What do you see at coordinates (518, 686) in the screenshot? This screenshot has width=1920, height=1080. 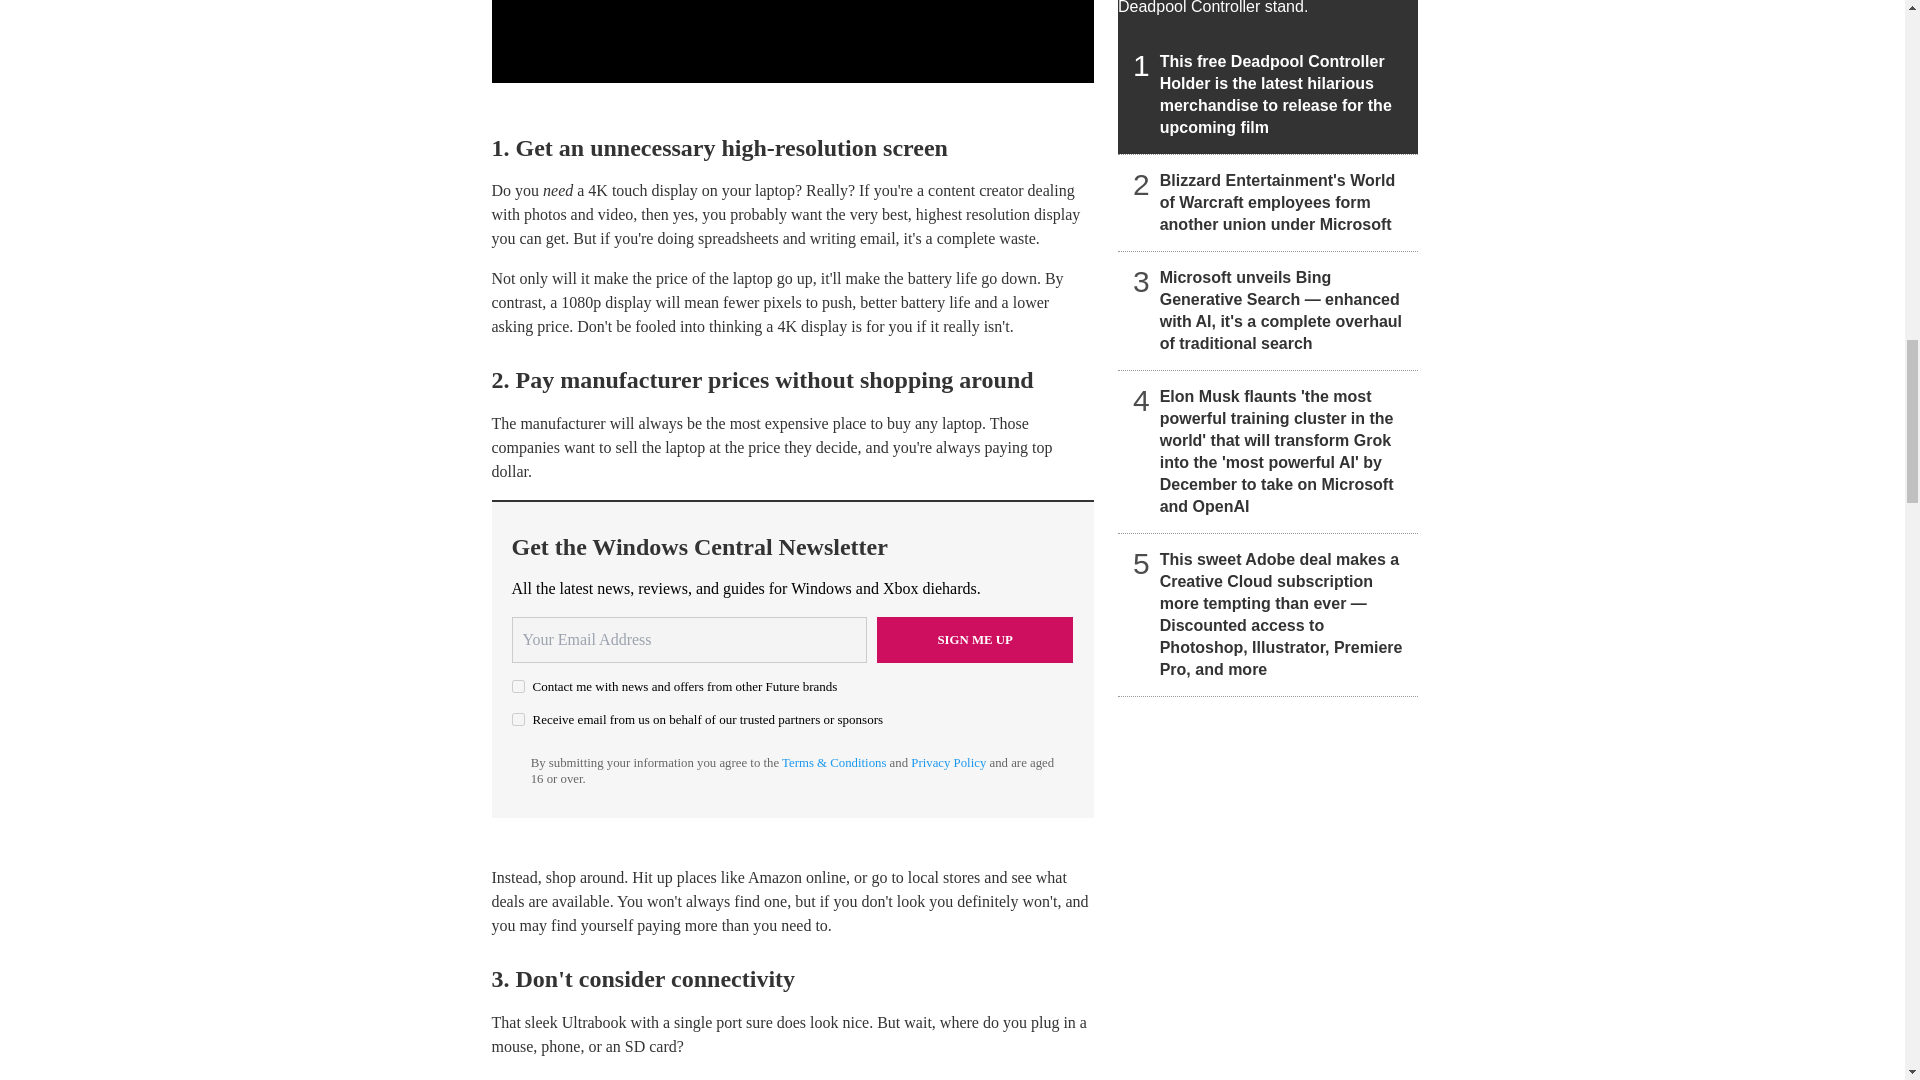 I see `on` at bounding box center [518, 686].